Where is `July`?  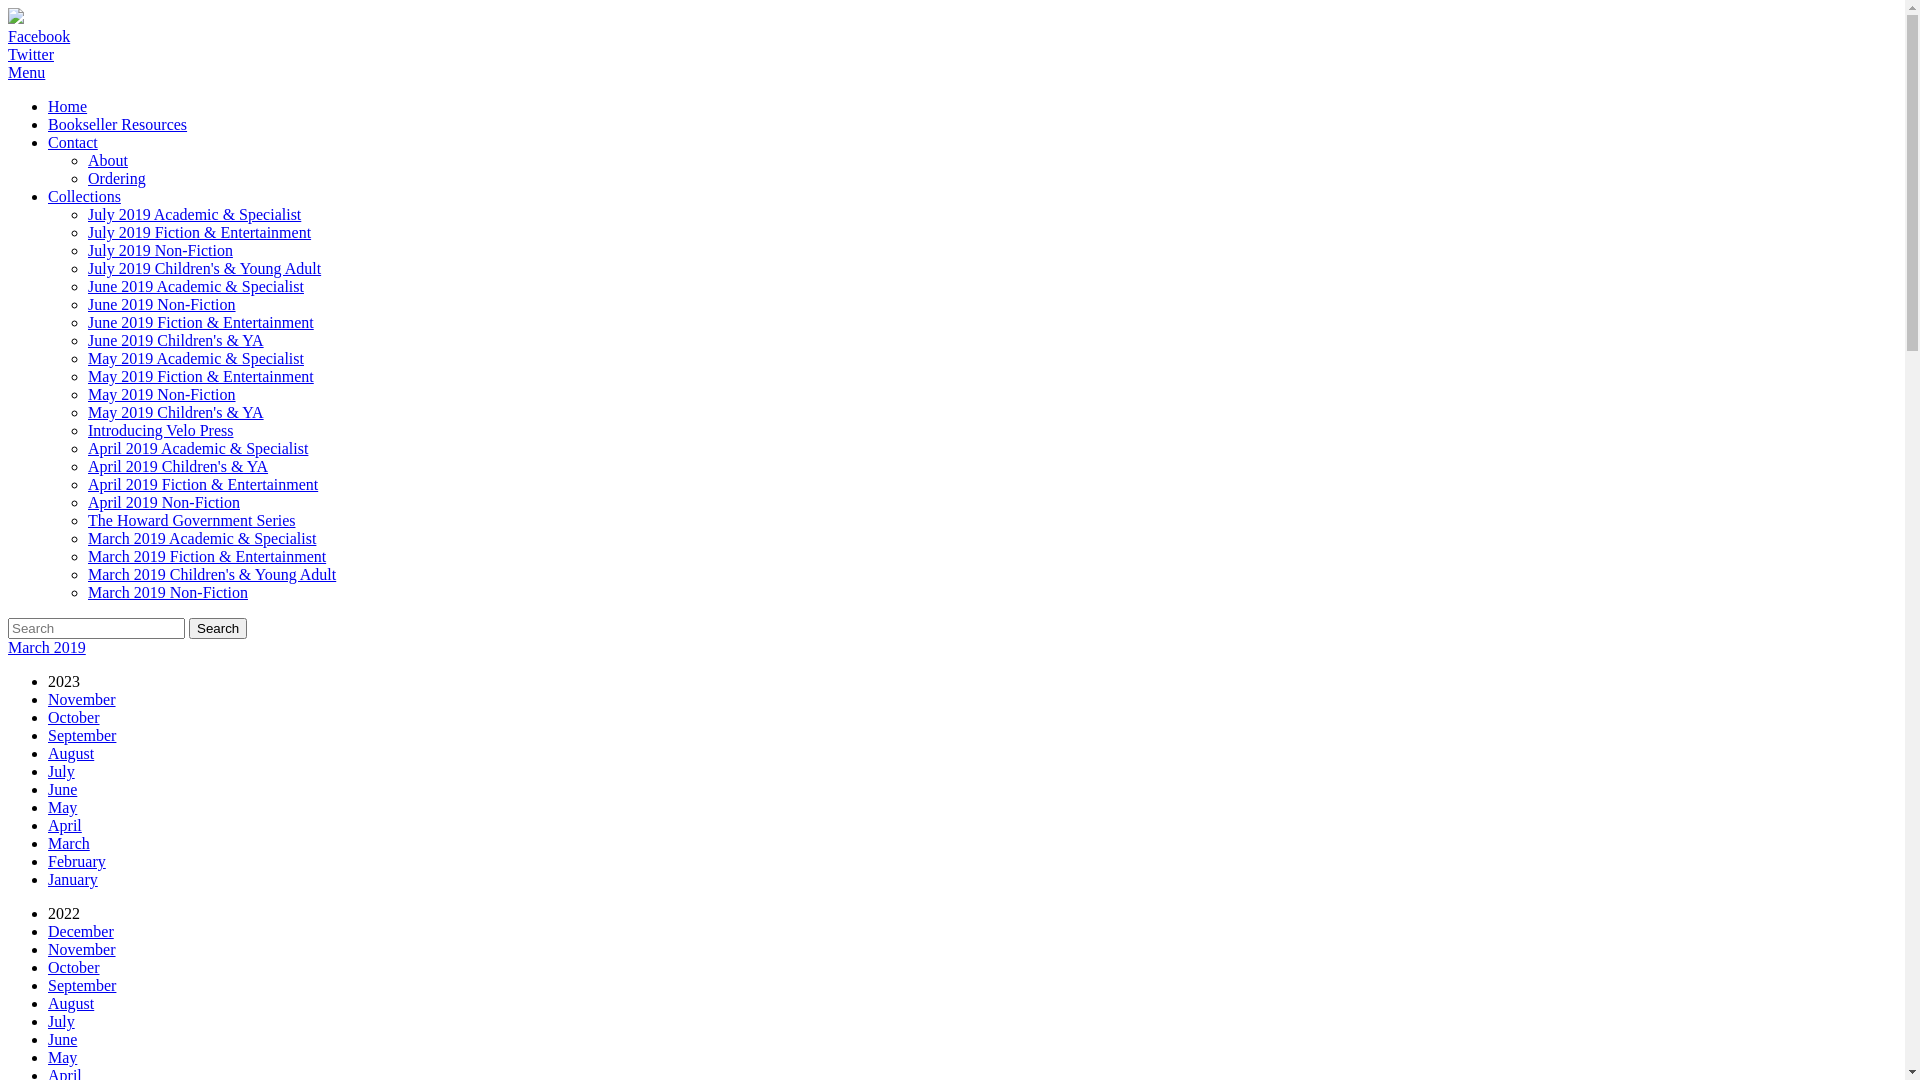
July is located at coordinates (62, 772).